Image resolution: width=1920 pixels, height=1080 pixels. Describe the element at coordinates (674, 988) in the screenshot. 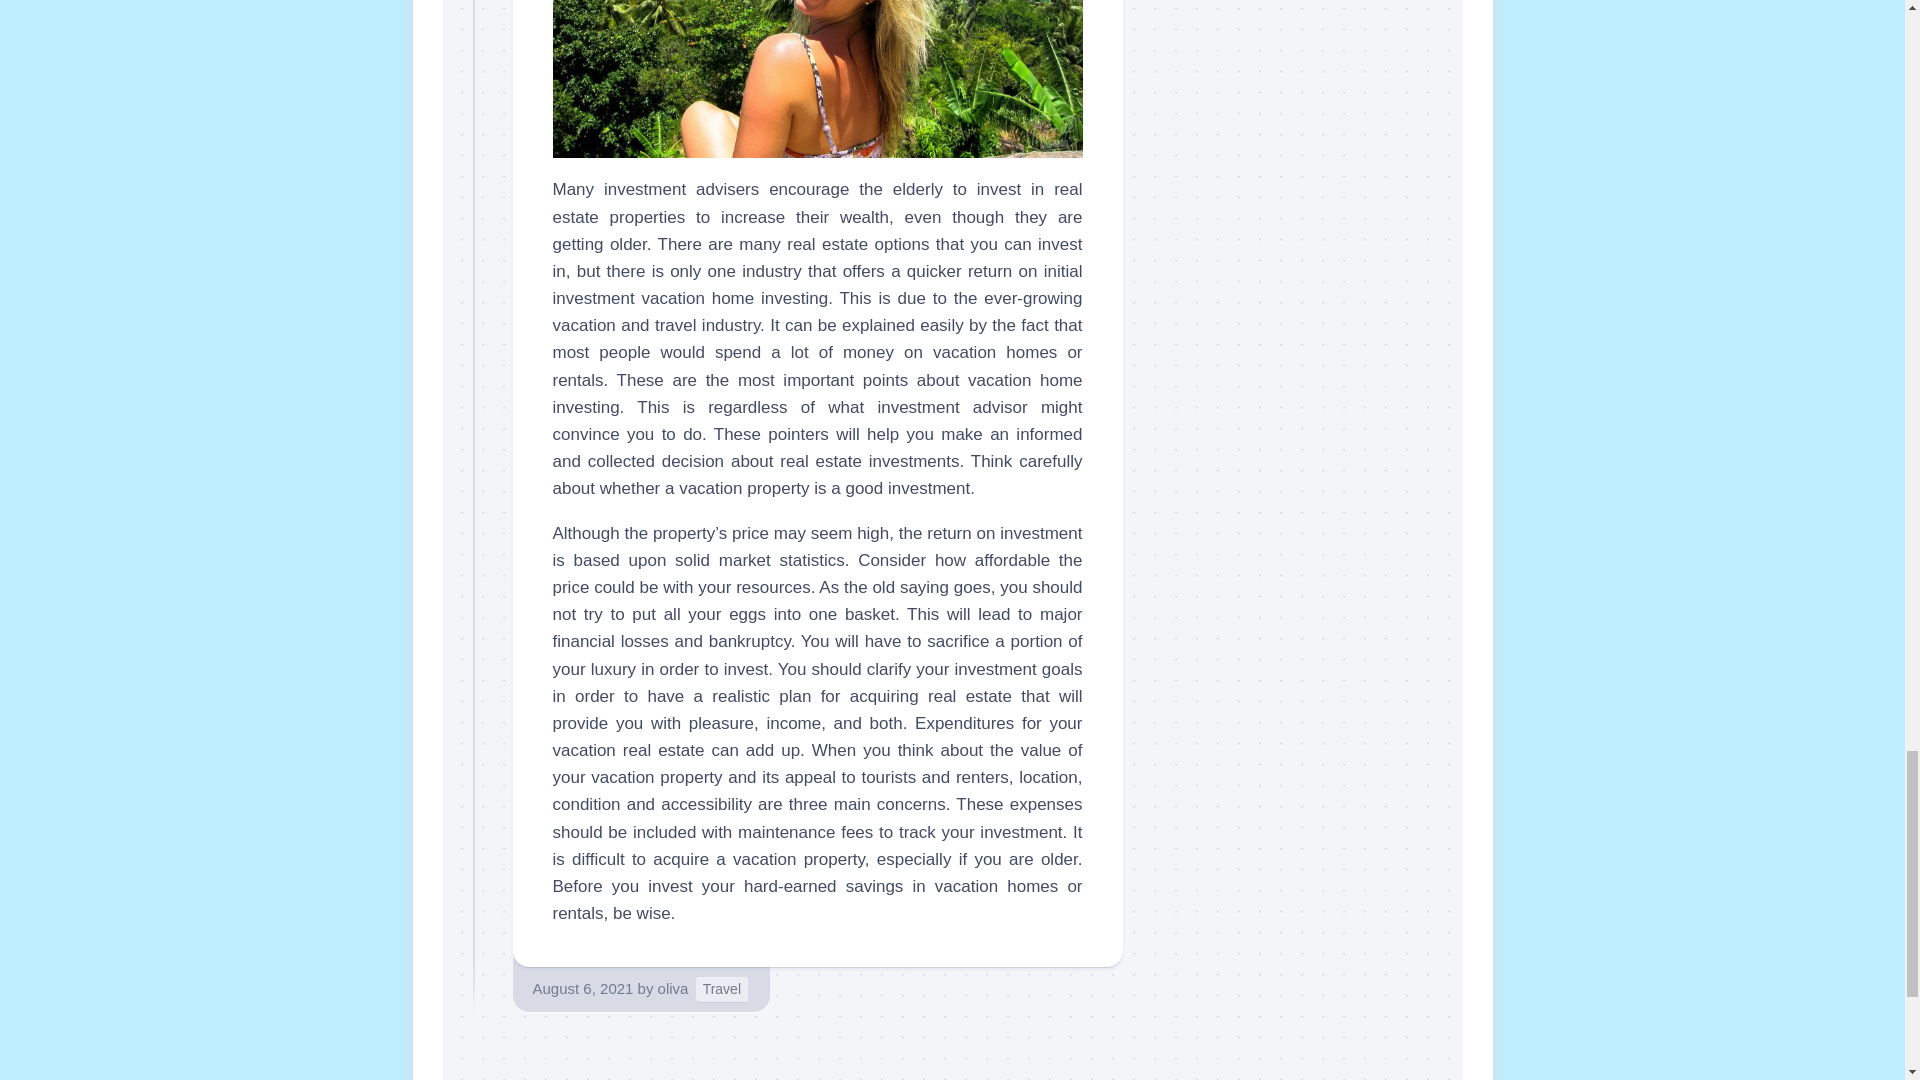

I see `Posts by oliva` at that location.